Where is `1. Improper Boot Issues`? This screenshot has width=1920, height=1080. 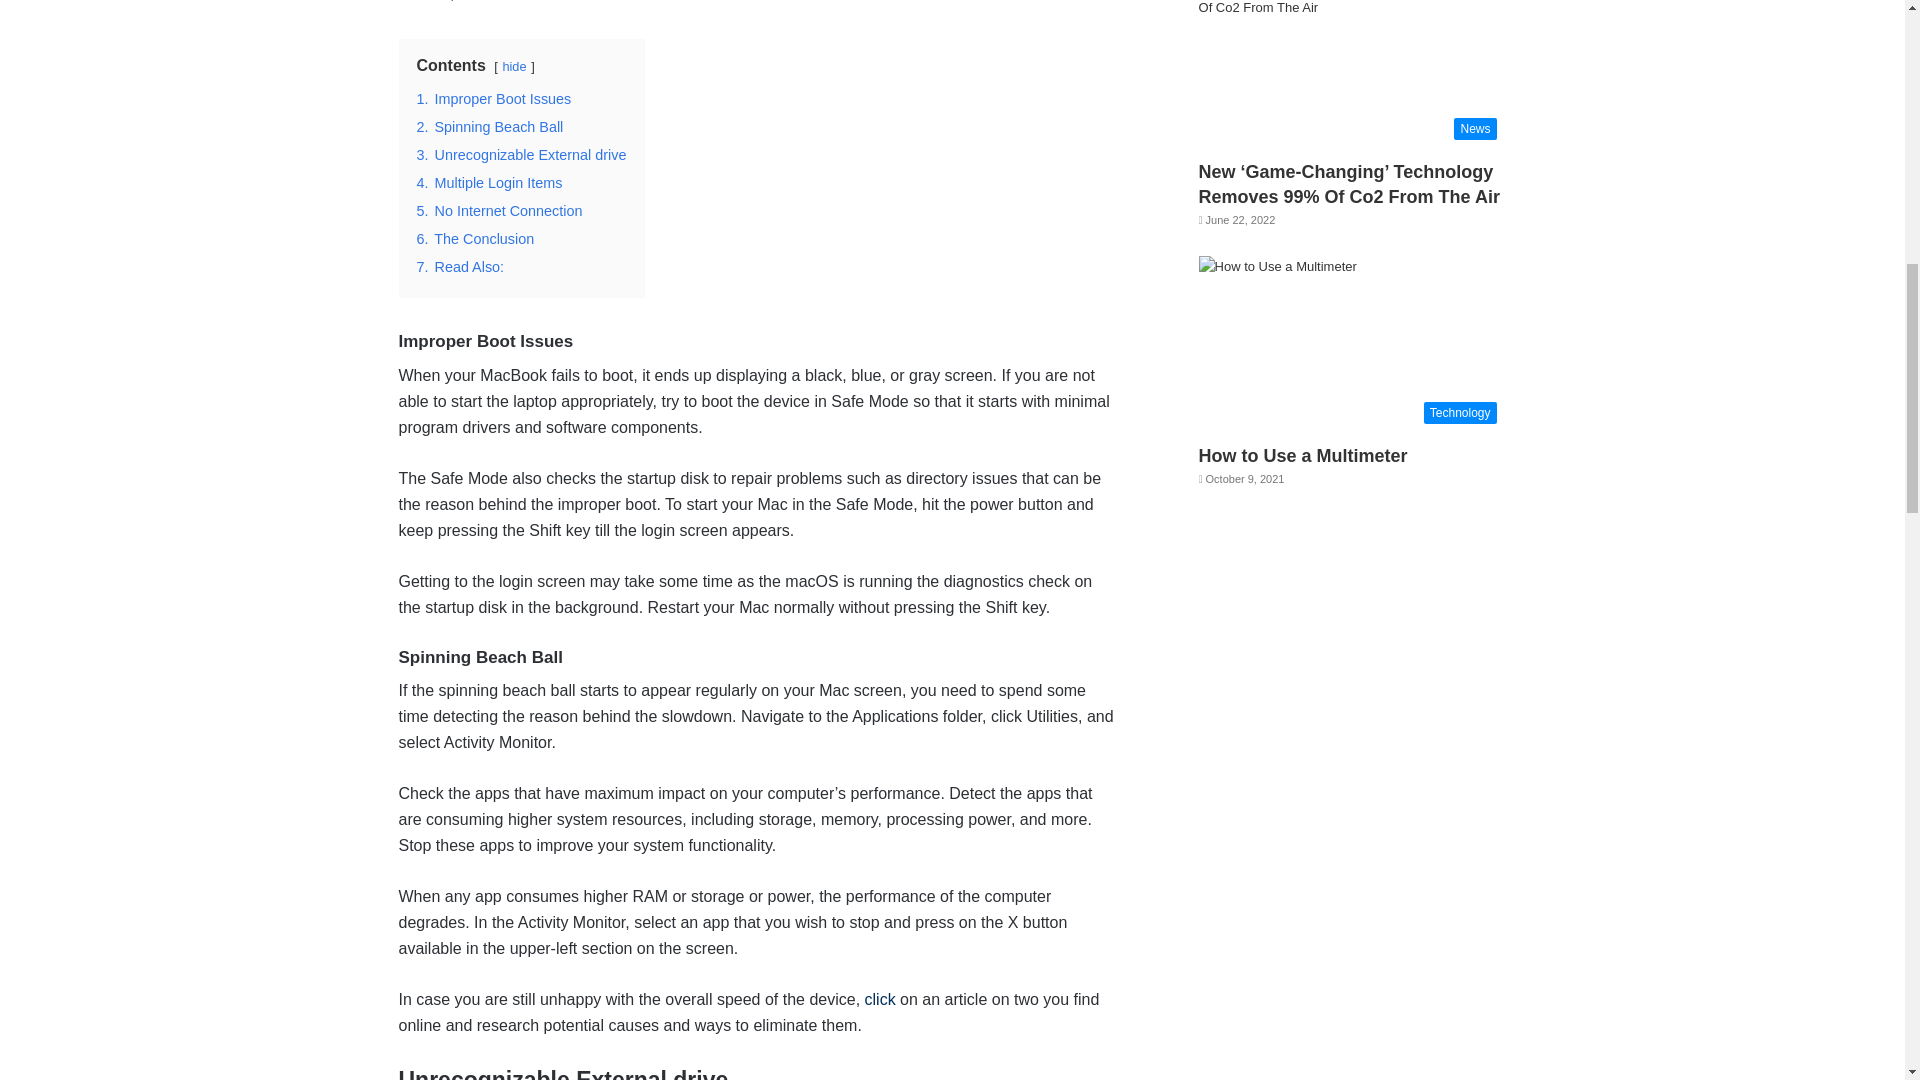 1. Improper Boot Issues is located at coordinates (493, 98).